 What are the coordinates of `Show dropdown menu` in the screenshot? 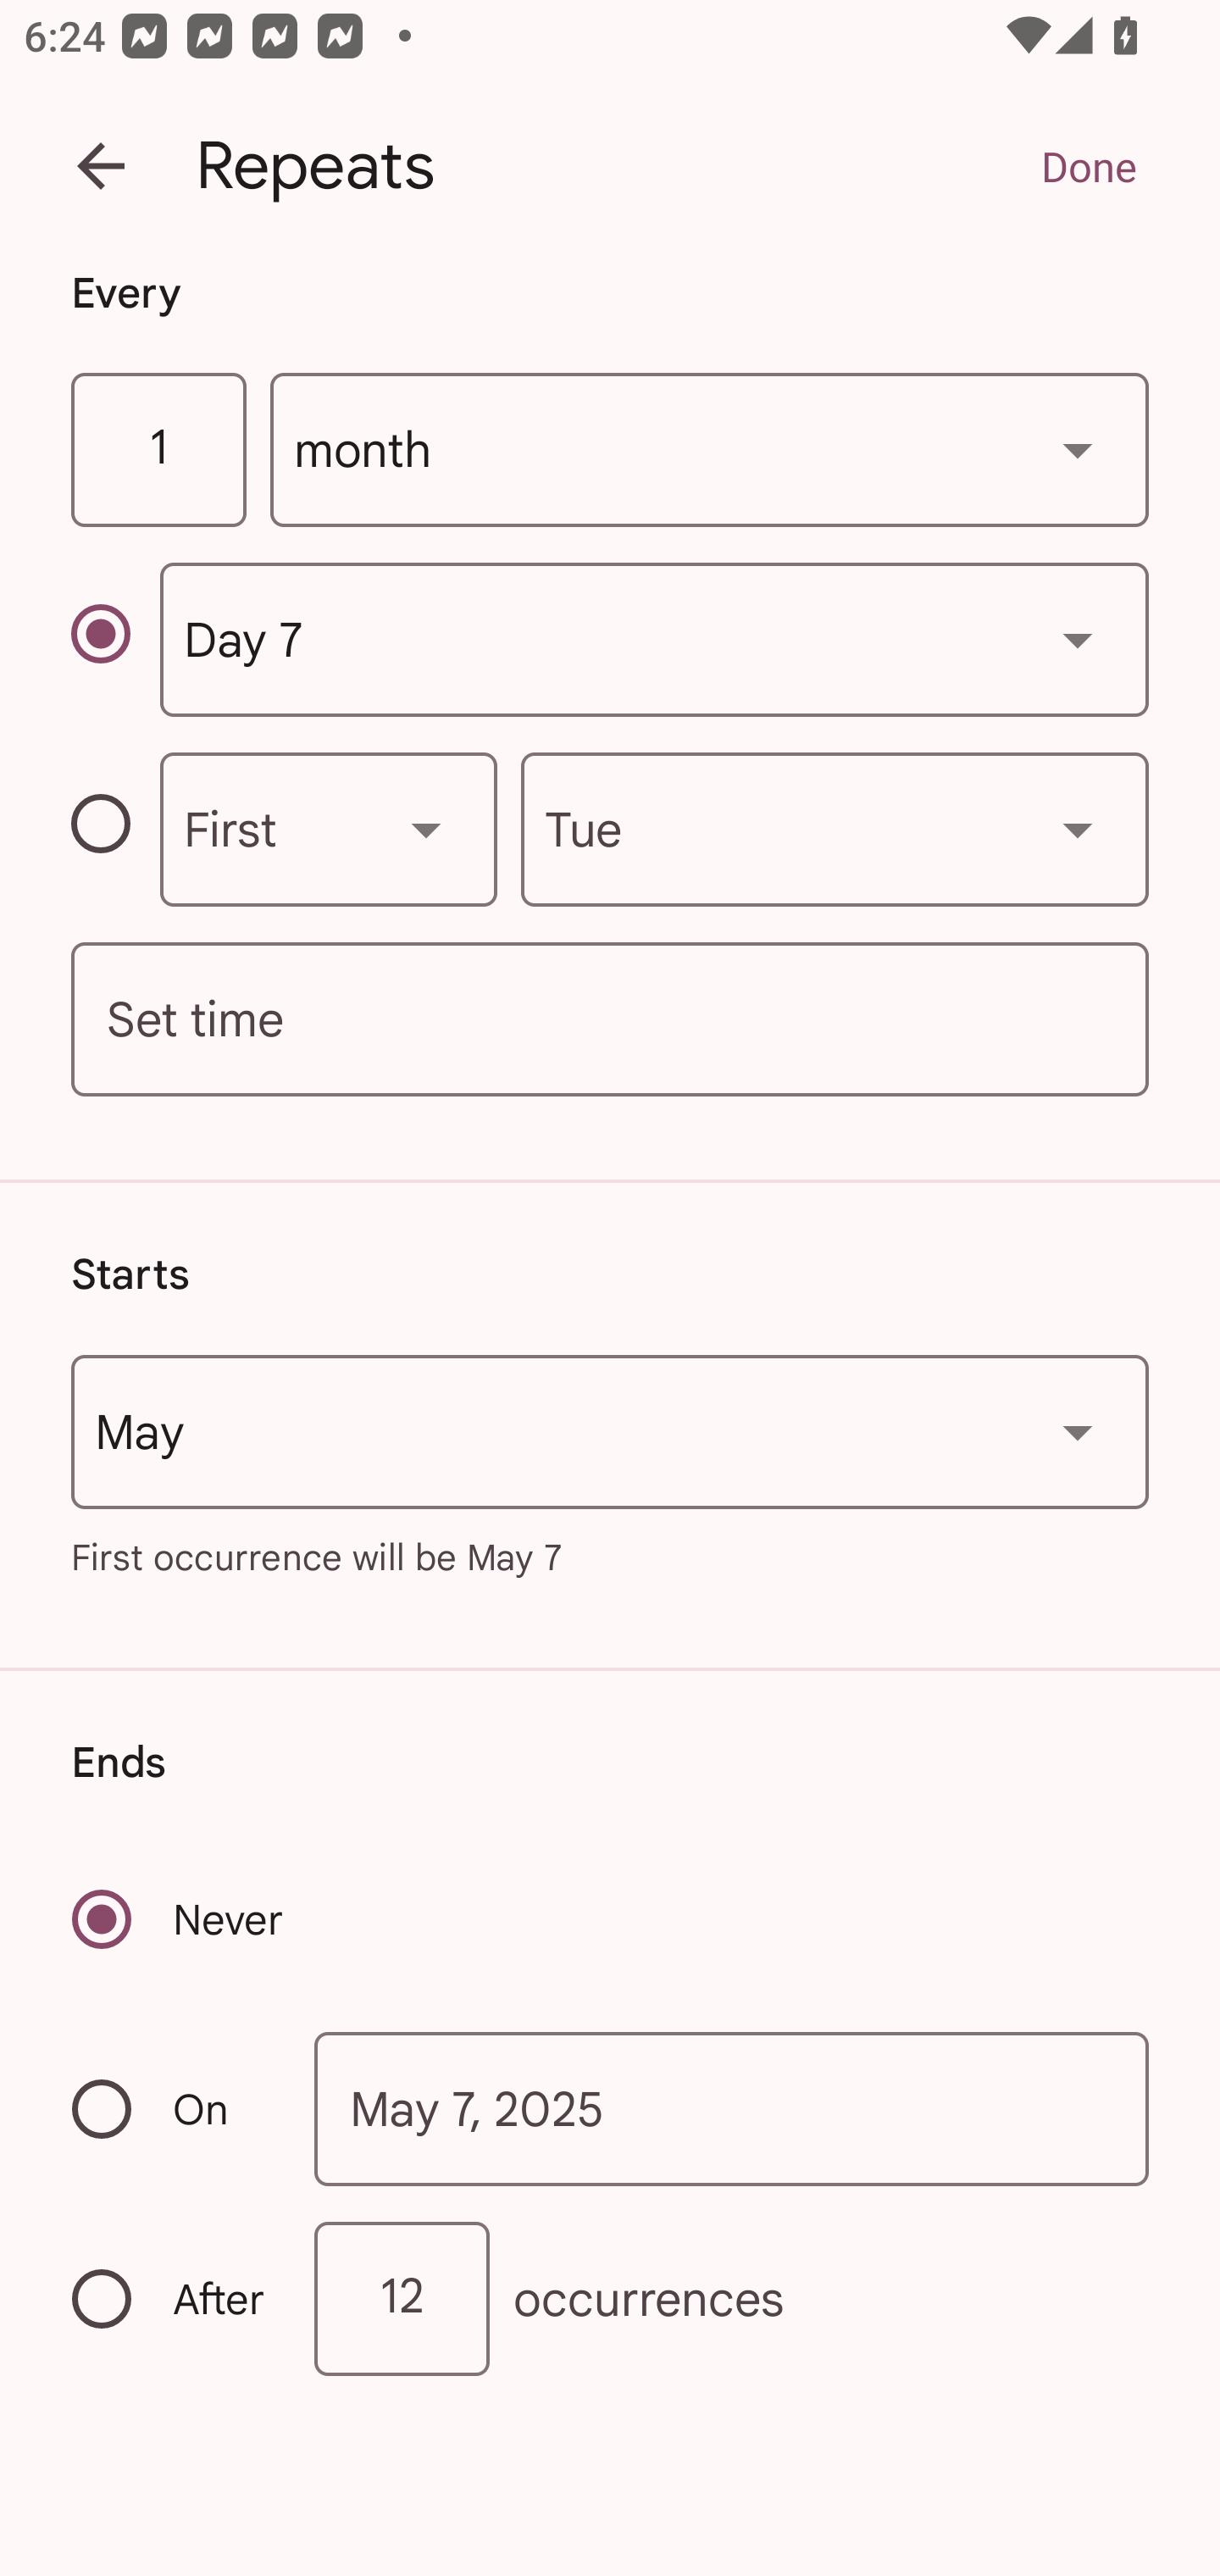 It's located at (1078, 640).